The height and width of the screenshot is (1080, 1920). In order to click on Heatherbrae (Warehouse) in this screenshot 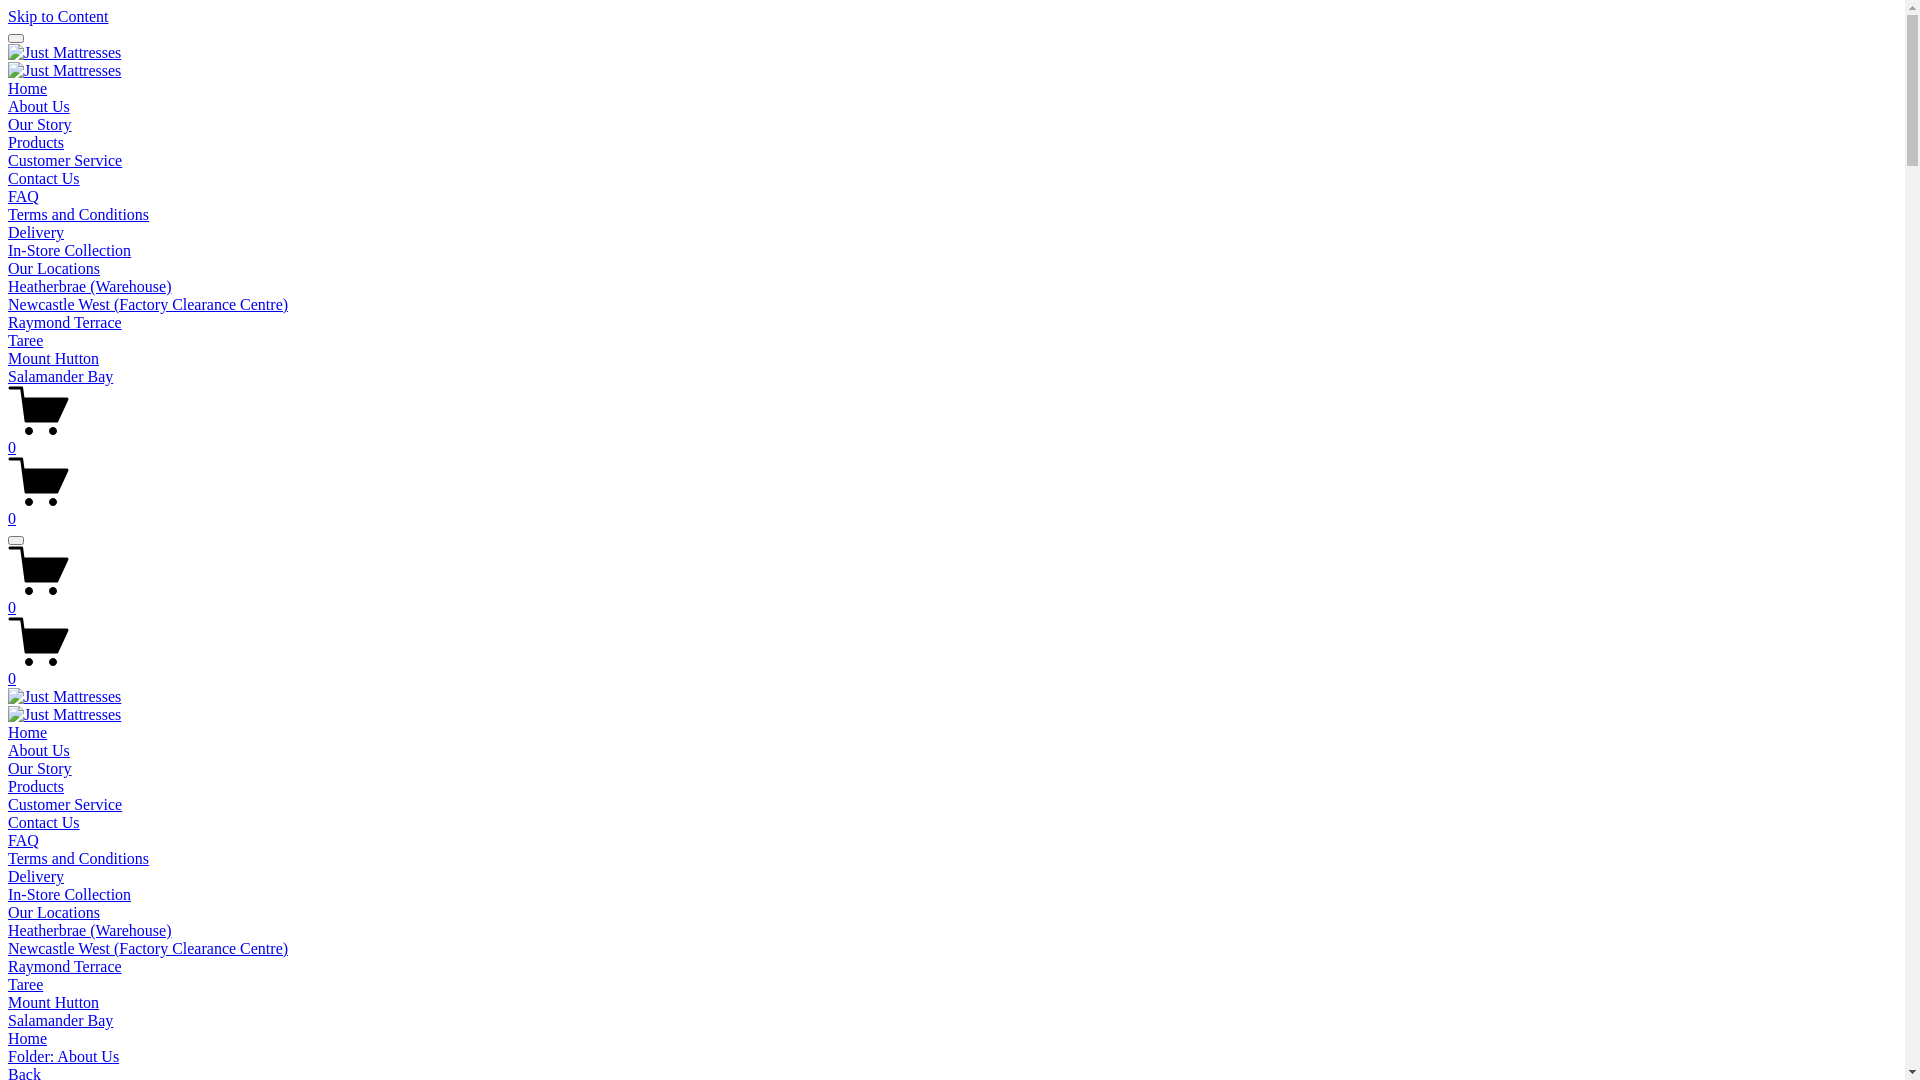, I will do `click(90, 286)`.